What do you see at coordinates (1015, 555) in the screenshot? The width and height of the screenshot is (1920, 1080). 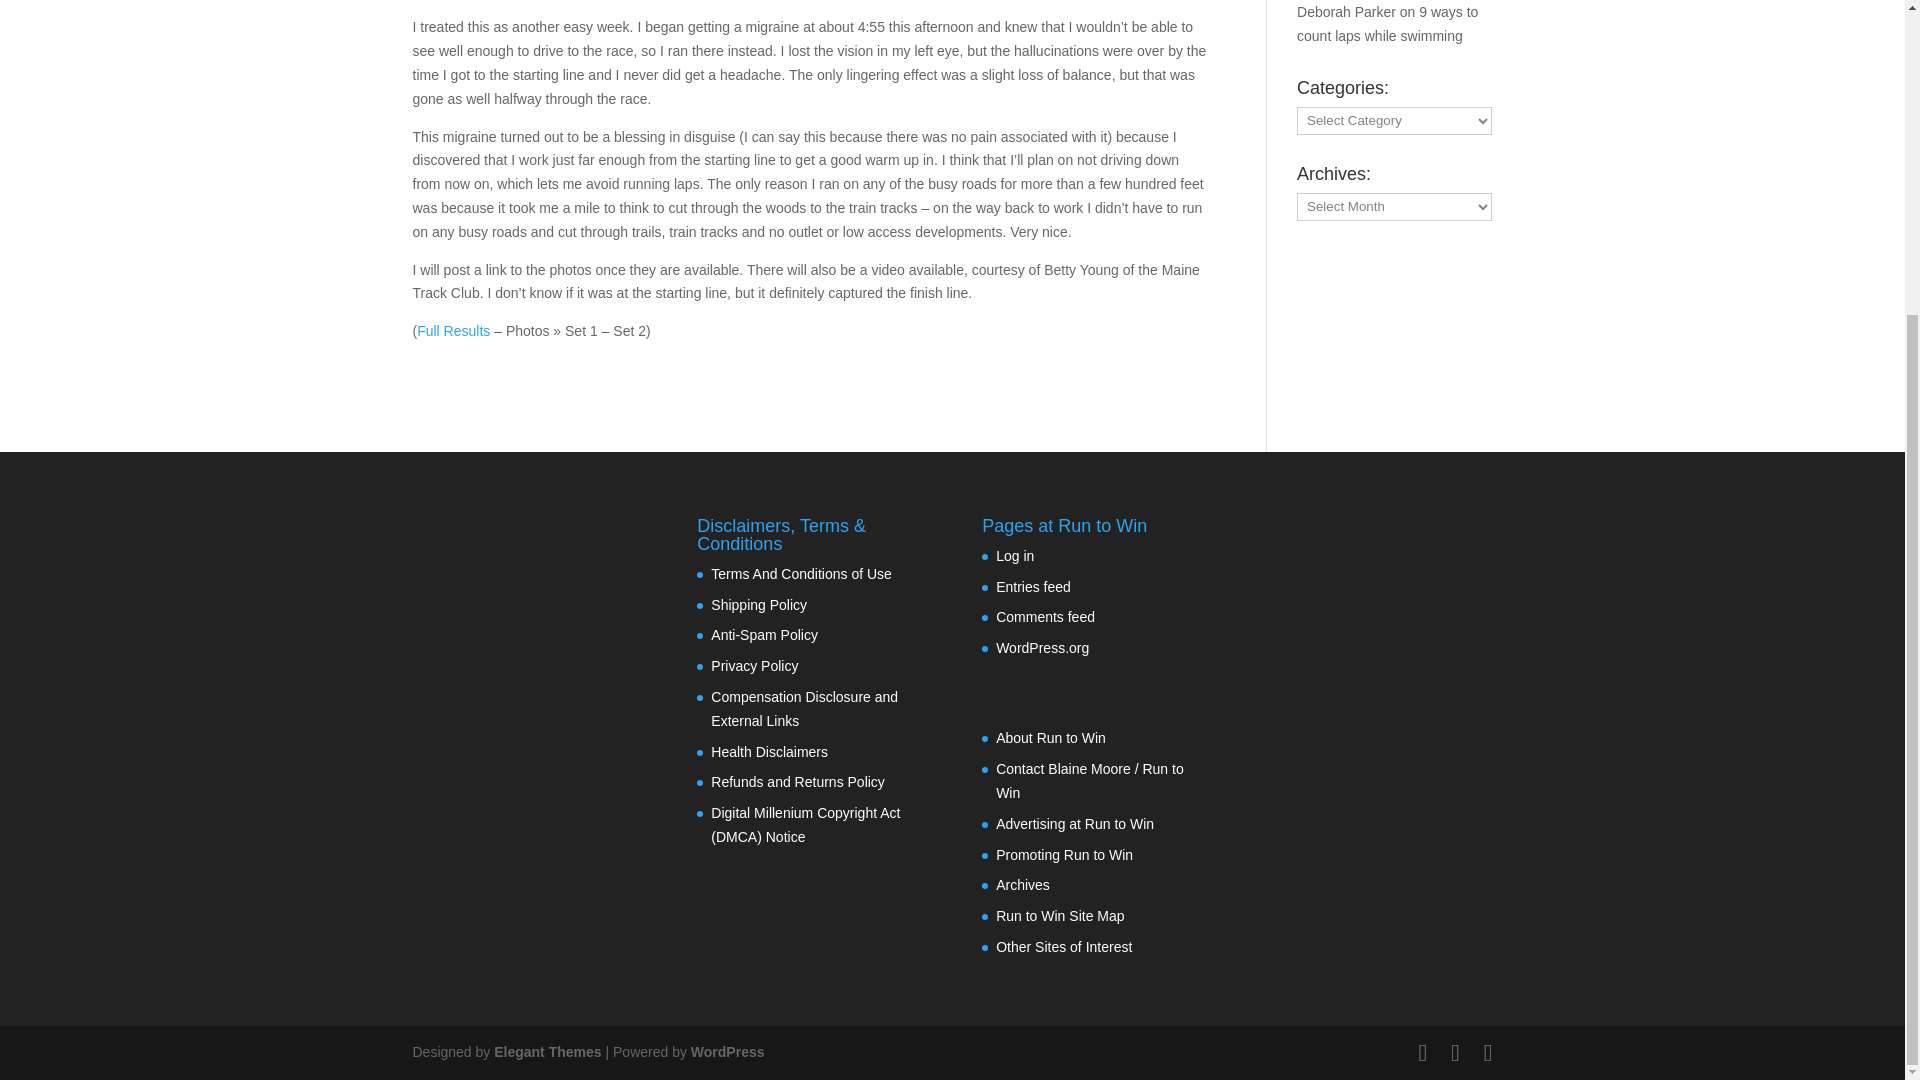 I see `Log in` at bounding box center [1015, 555].